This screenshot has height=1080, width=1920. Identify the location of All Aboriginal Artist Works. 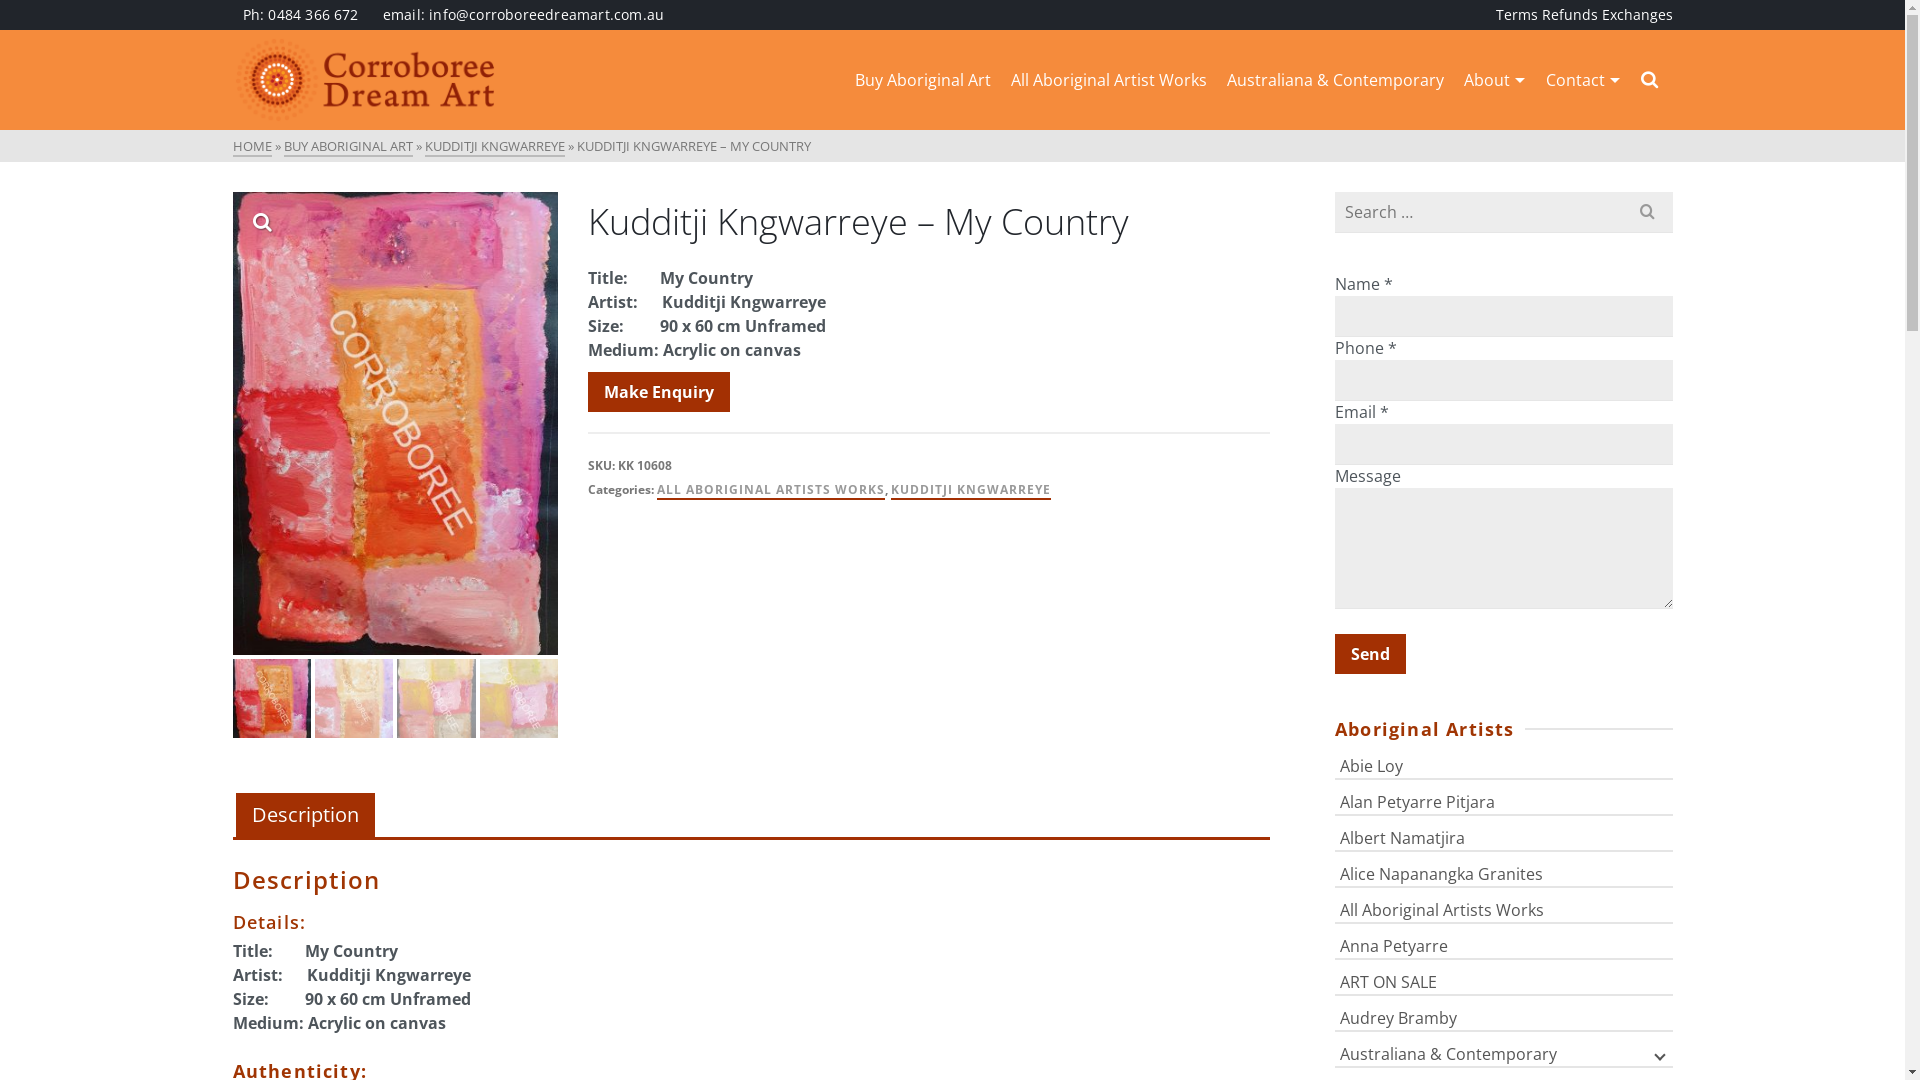
(1108, 80).